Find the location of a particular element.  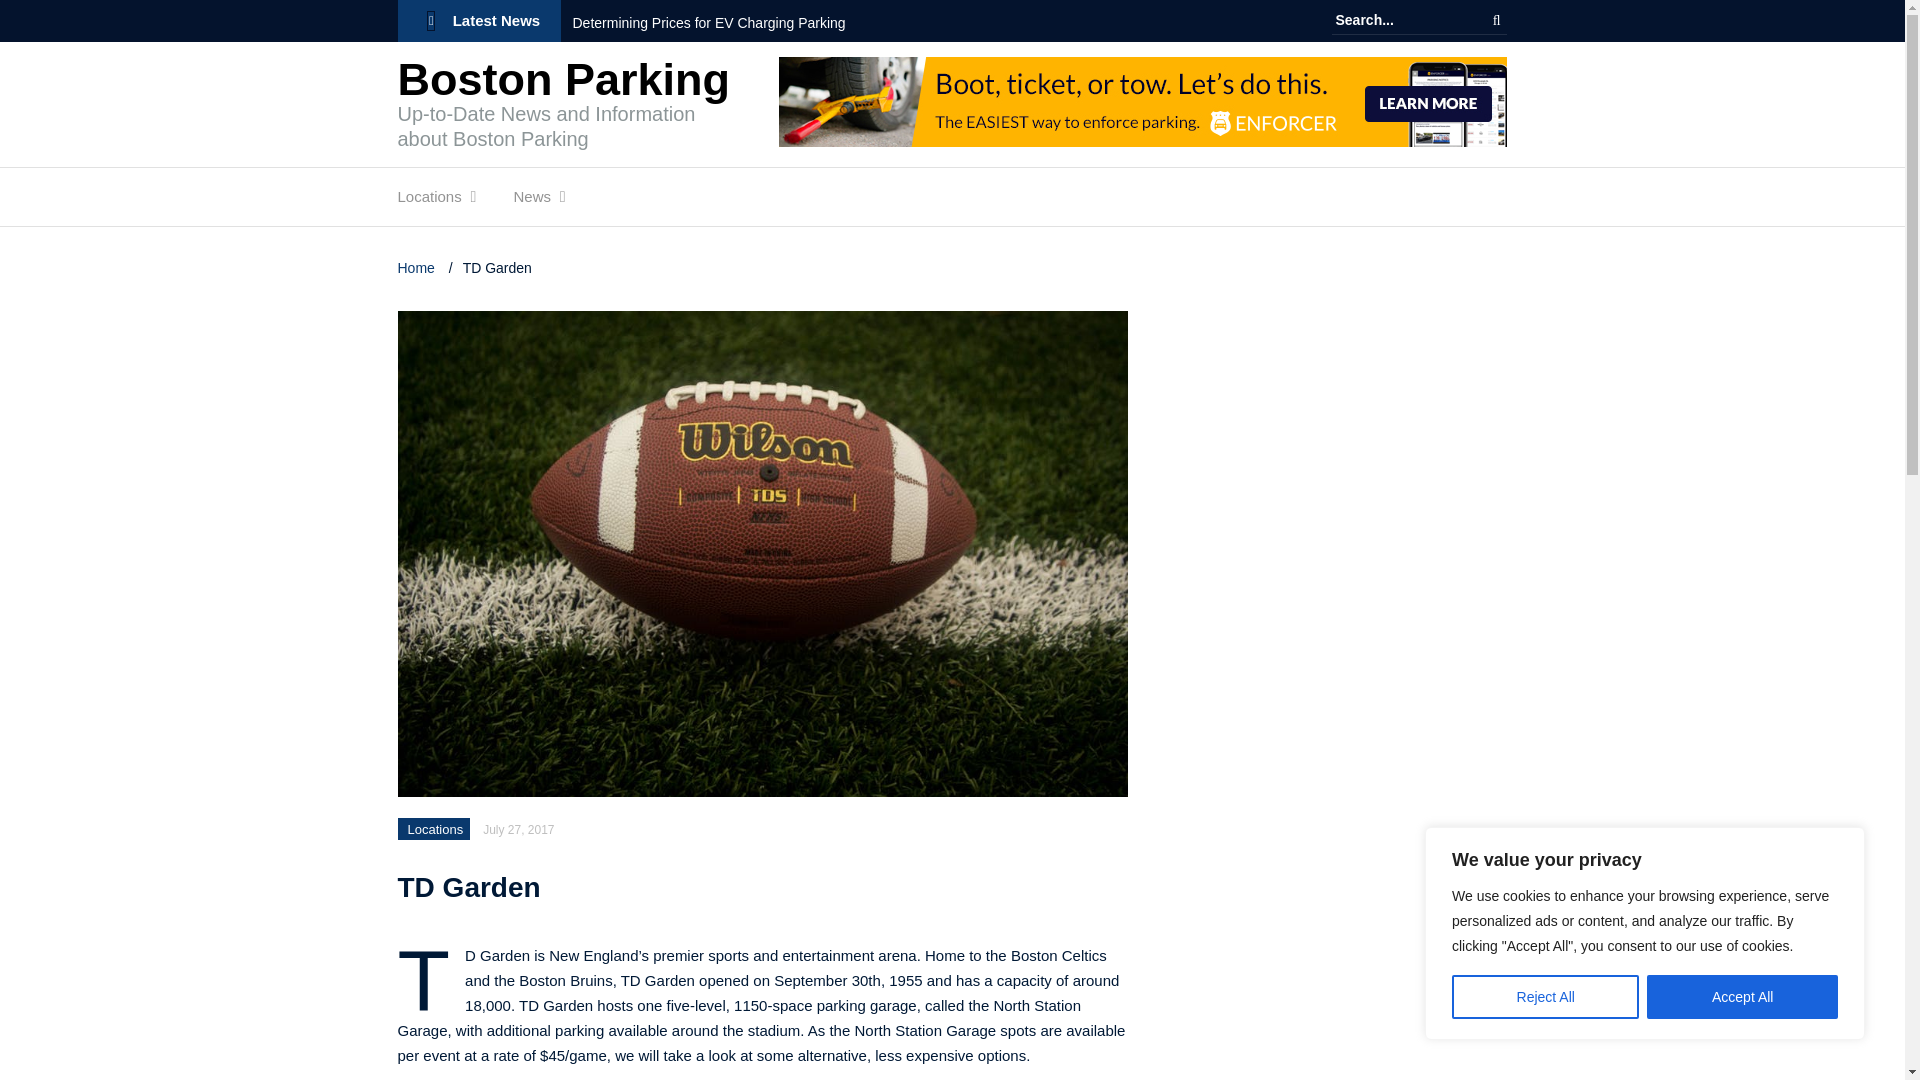

Locations is located at coordinates (430, 202).